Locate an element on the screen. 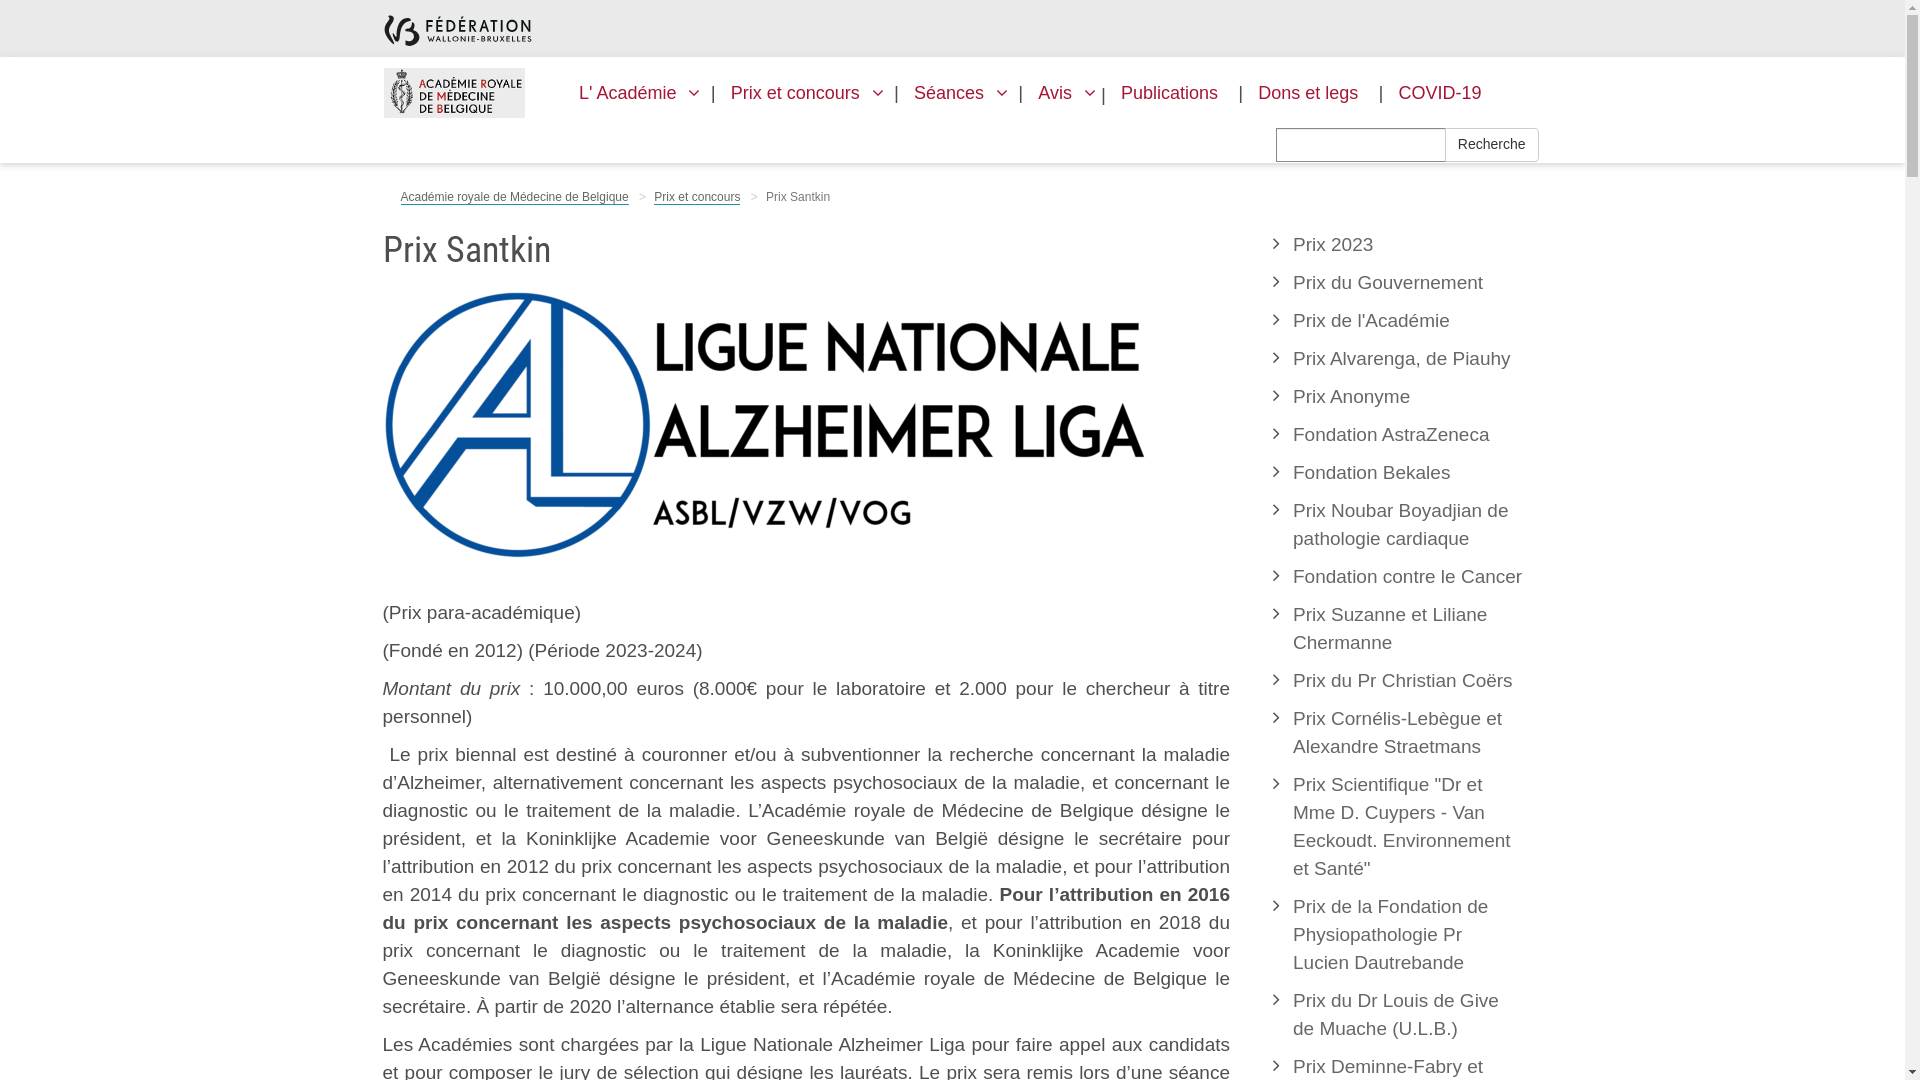  Fondation Bekales is located at coordinates (1408, 473).